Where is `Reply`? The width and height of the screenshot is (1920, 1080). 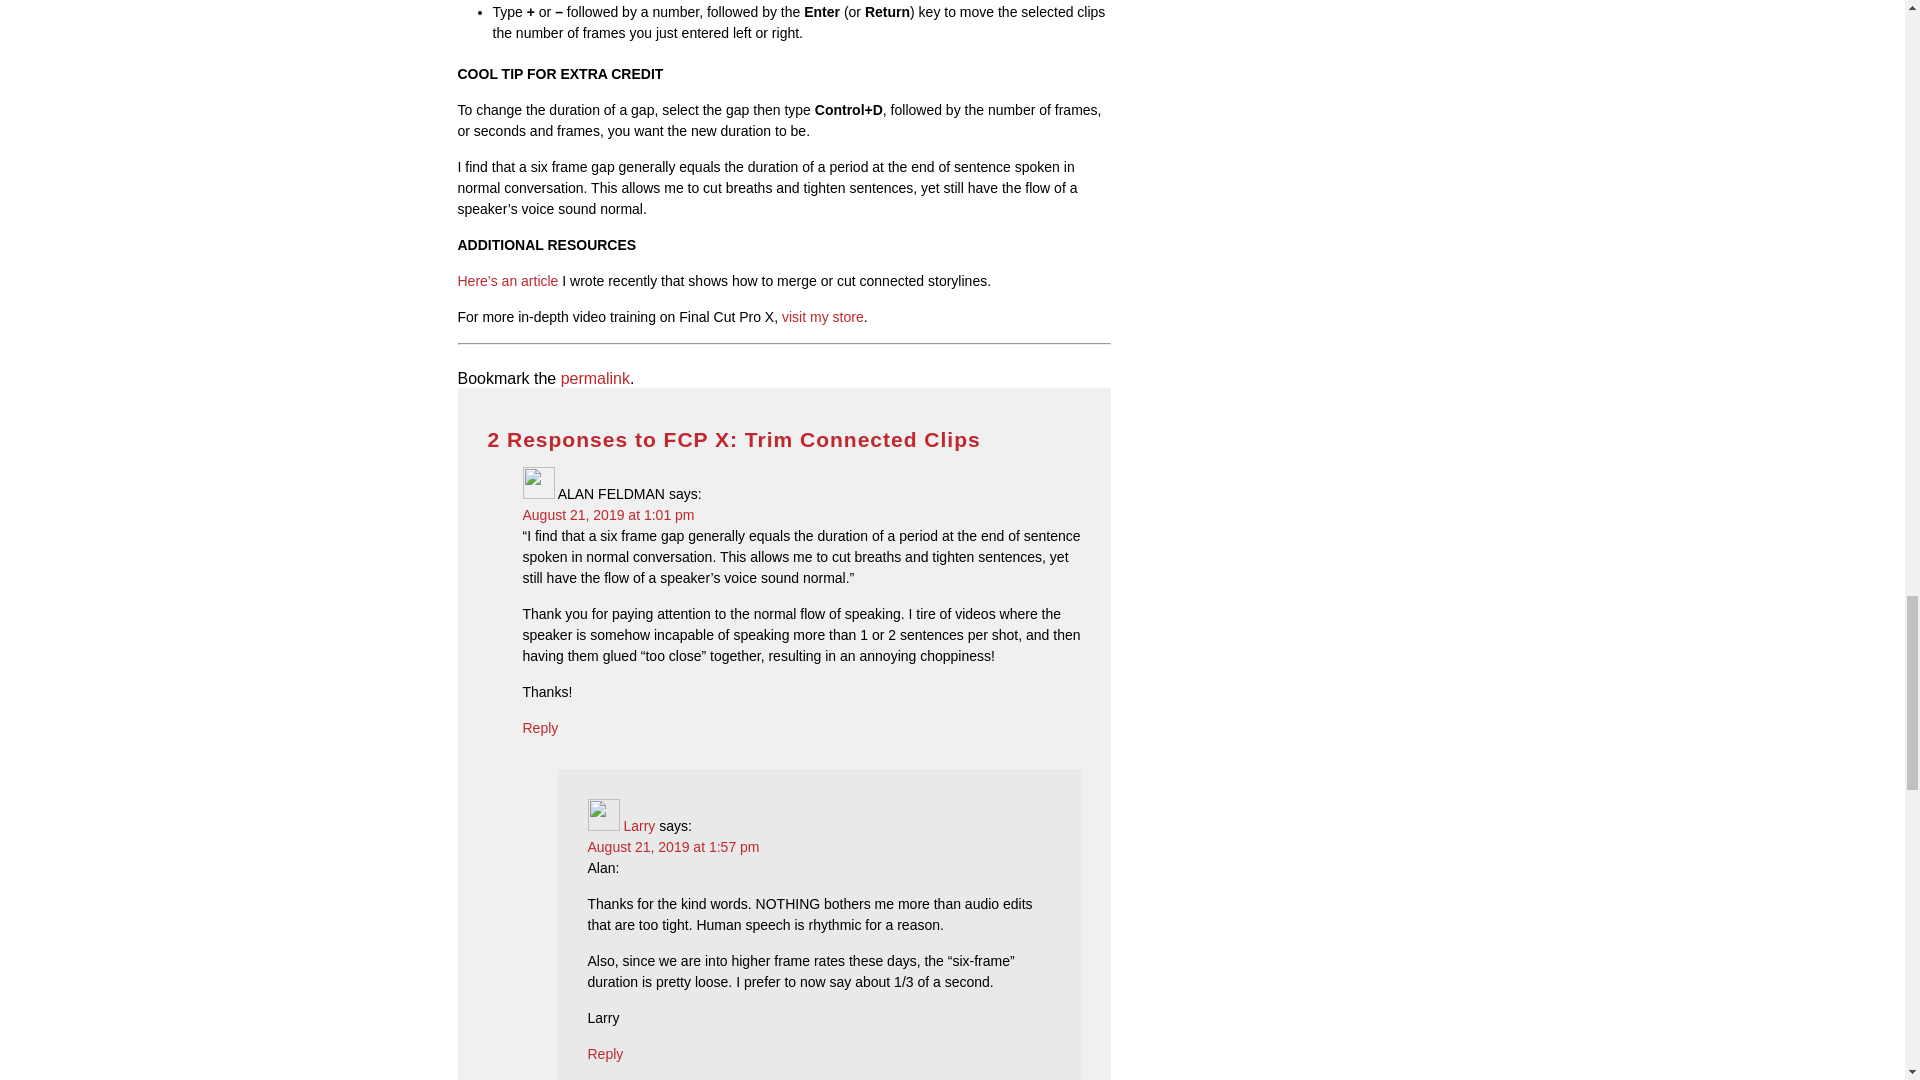
Reply is located at coordinates (606, 1054).